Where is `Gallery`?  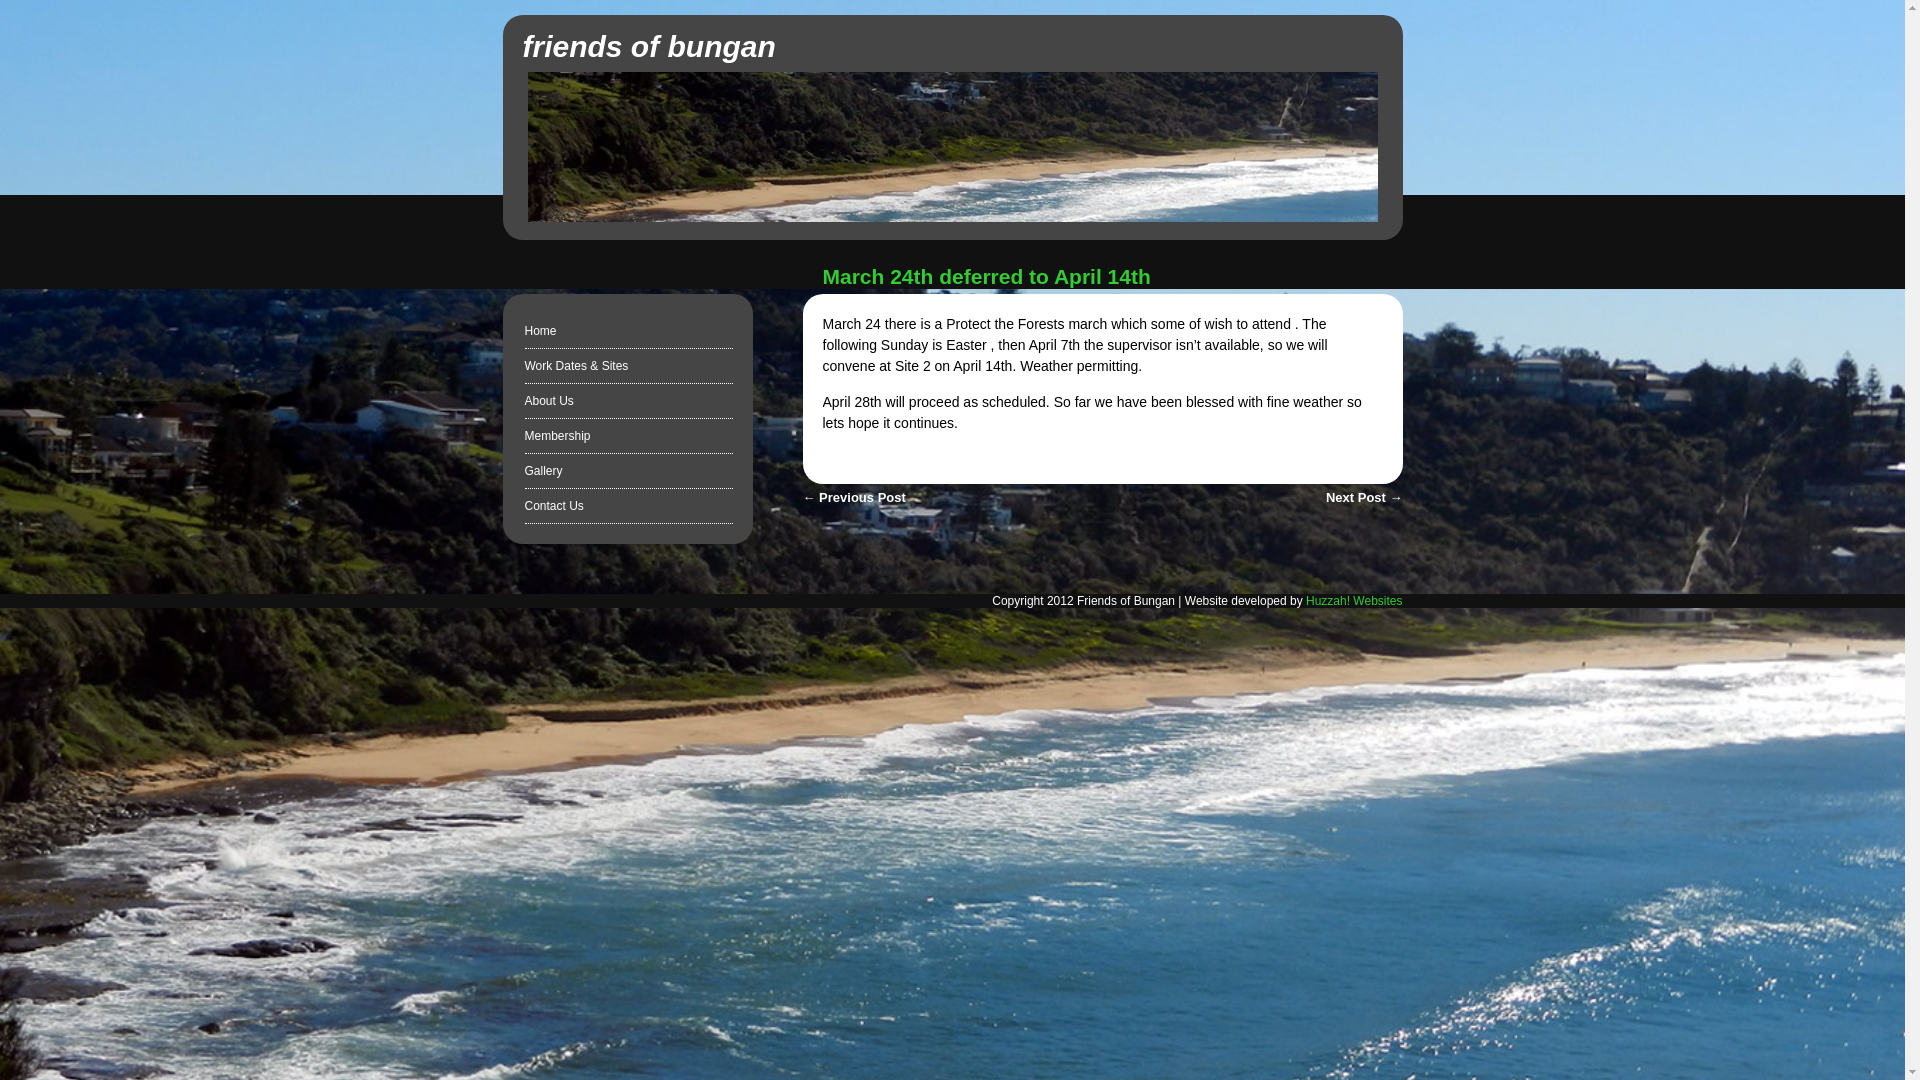
Gallery is located at coordinates (543, 471).